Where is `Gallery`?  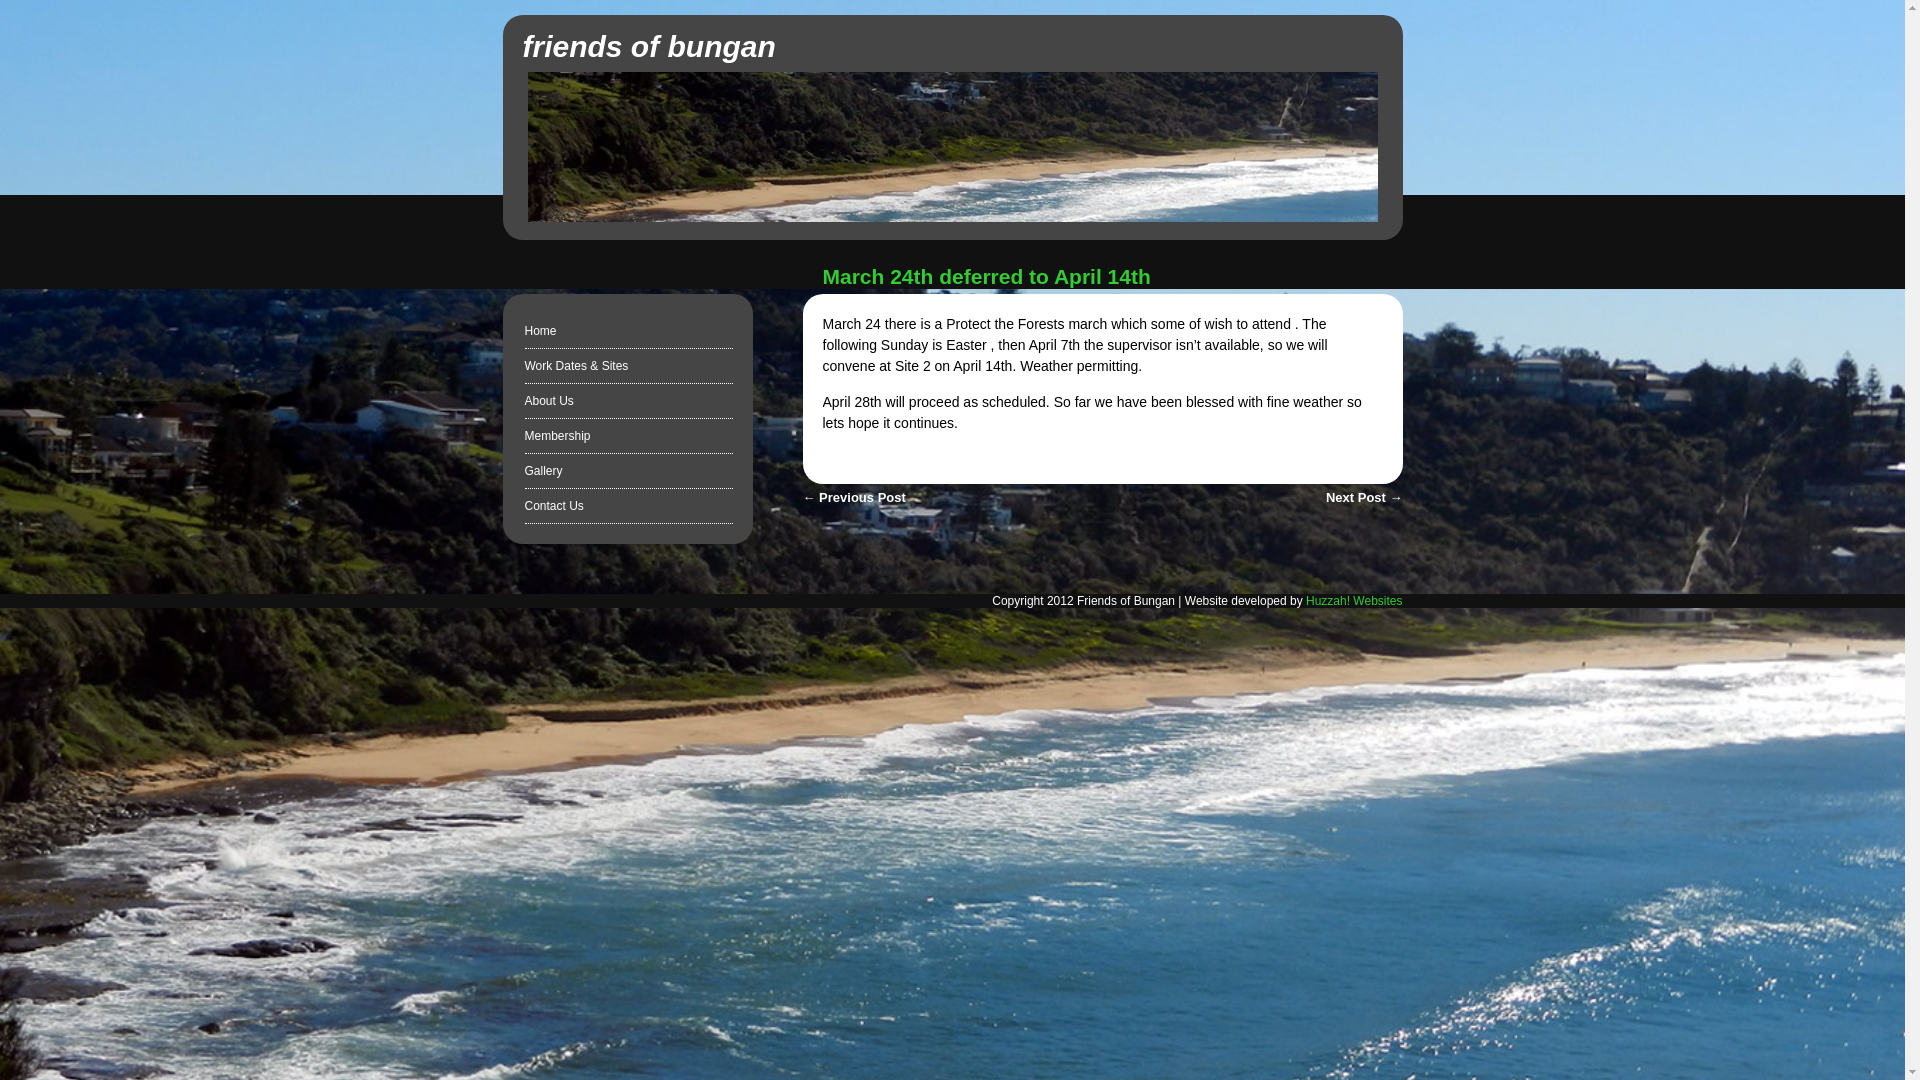
Gallery is located at coordinates (543, 471).